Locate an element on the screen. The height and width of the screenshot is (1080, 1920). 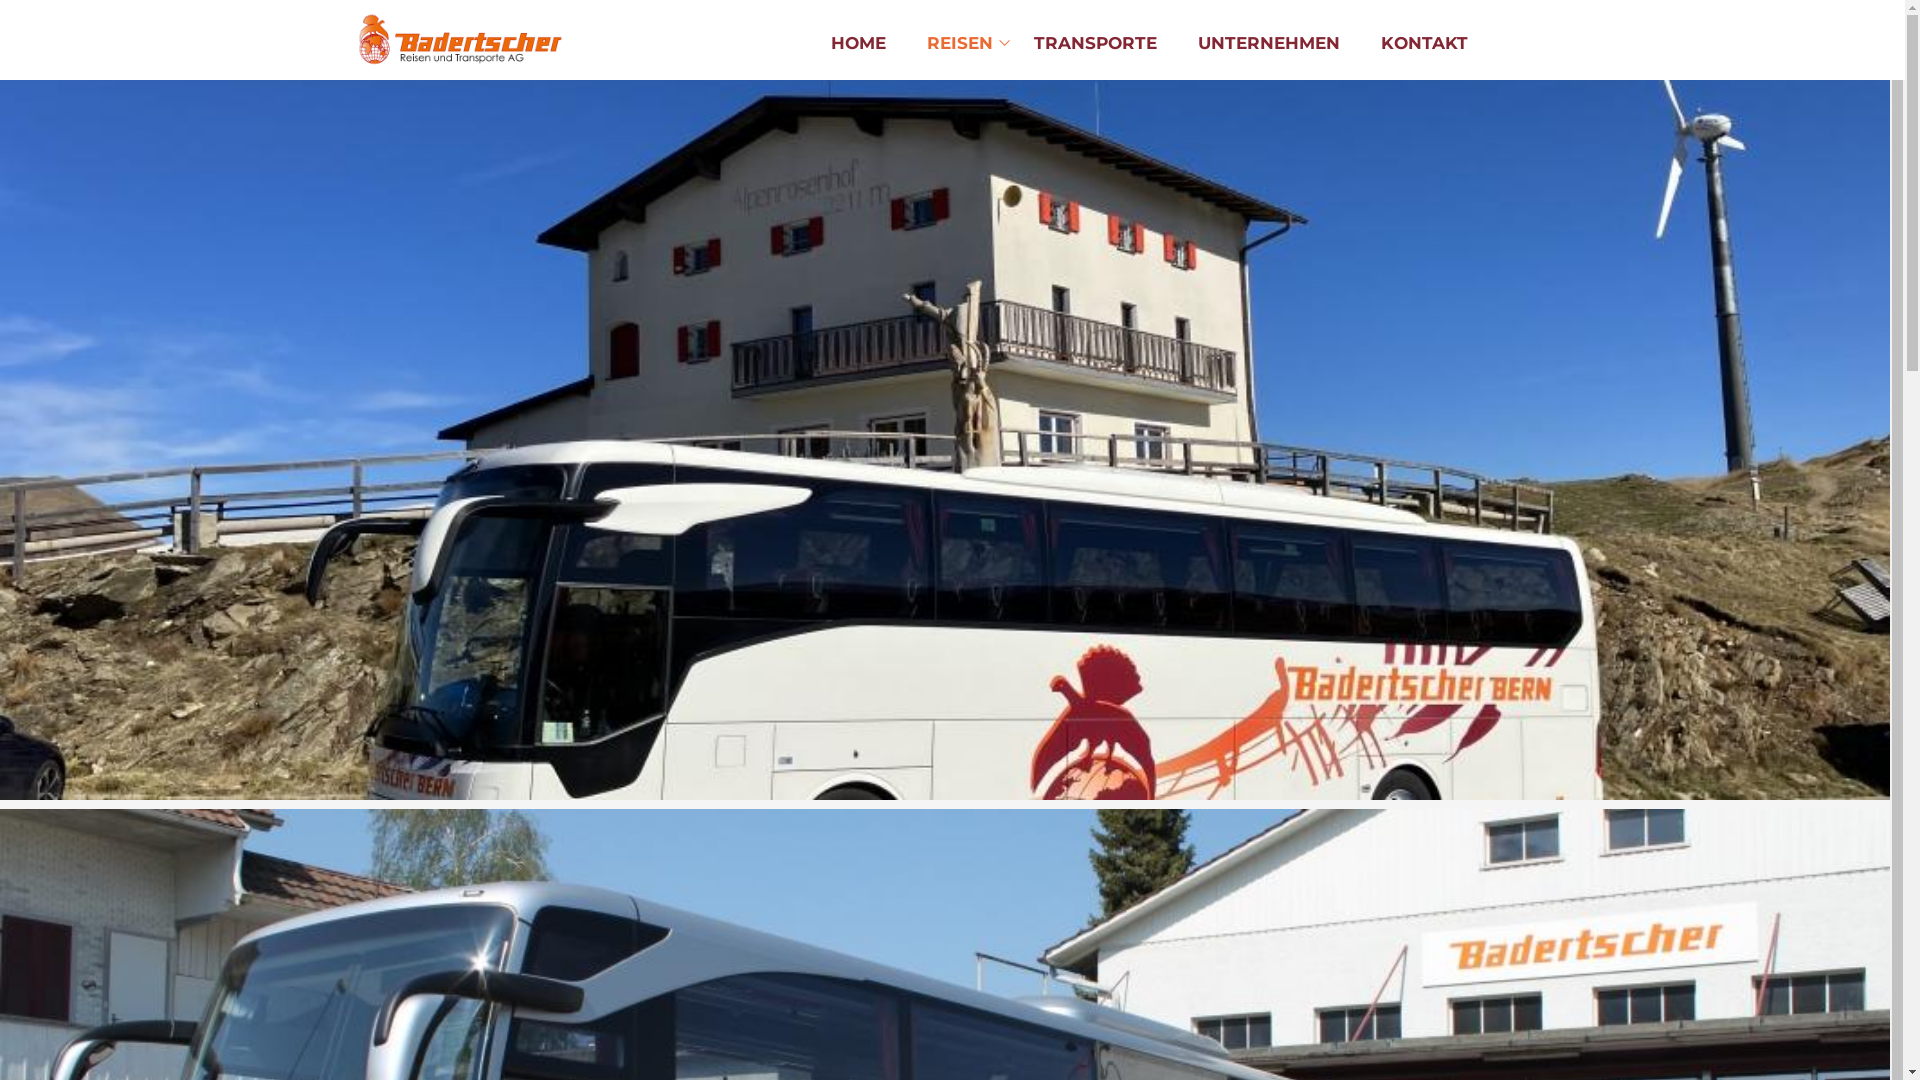
REISEN is located at coordinates (959, 43).